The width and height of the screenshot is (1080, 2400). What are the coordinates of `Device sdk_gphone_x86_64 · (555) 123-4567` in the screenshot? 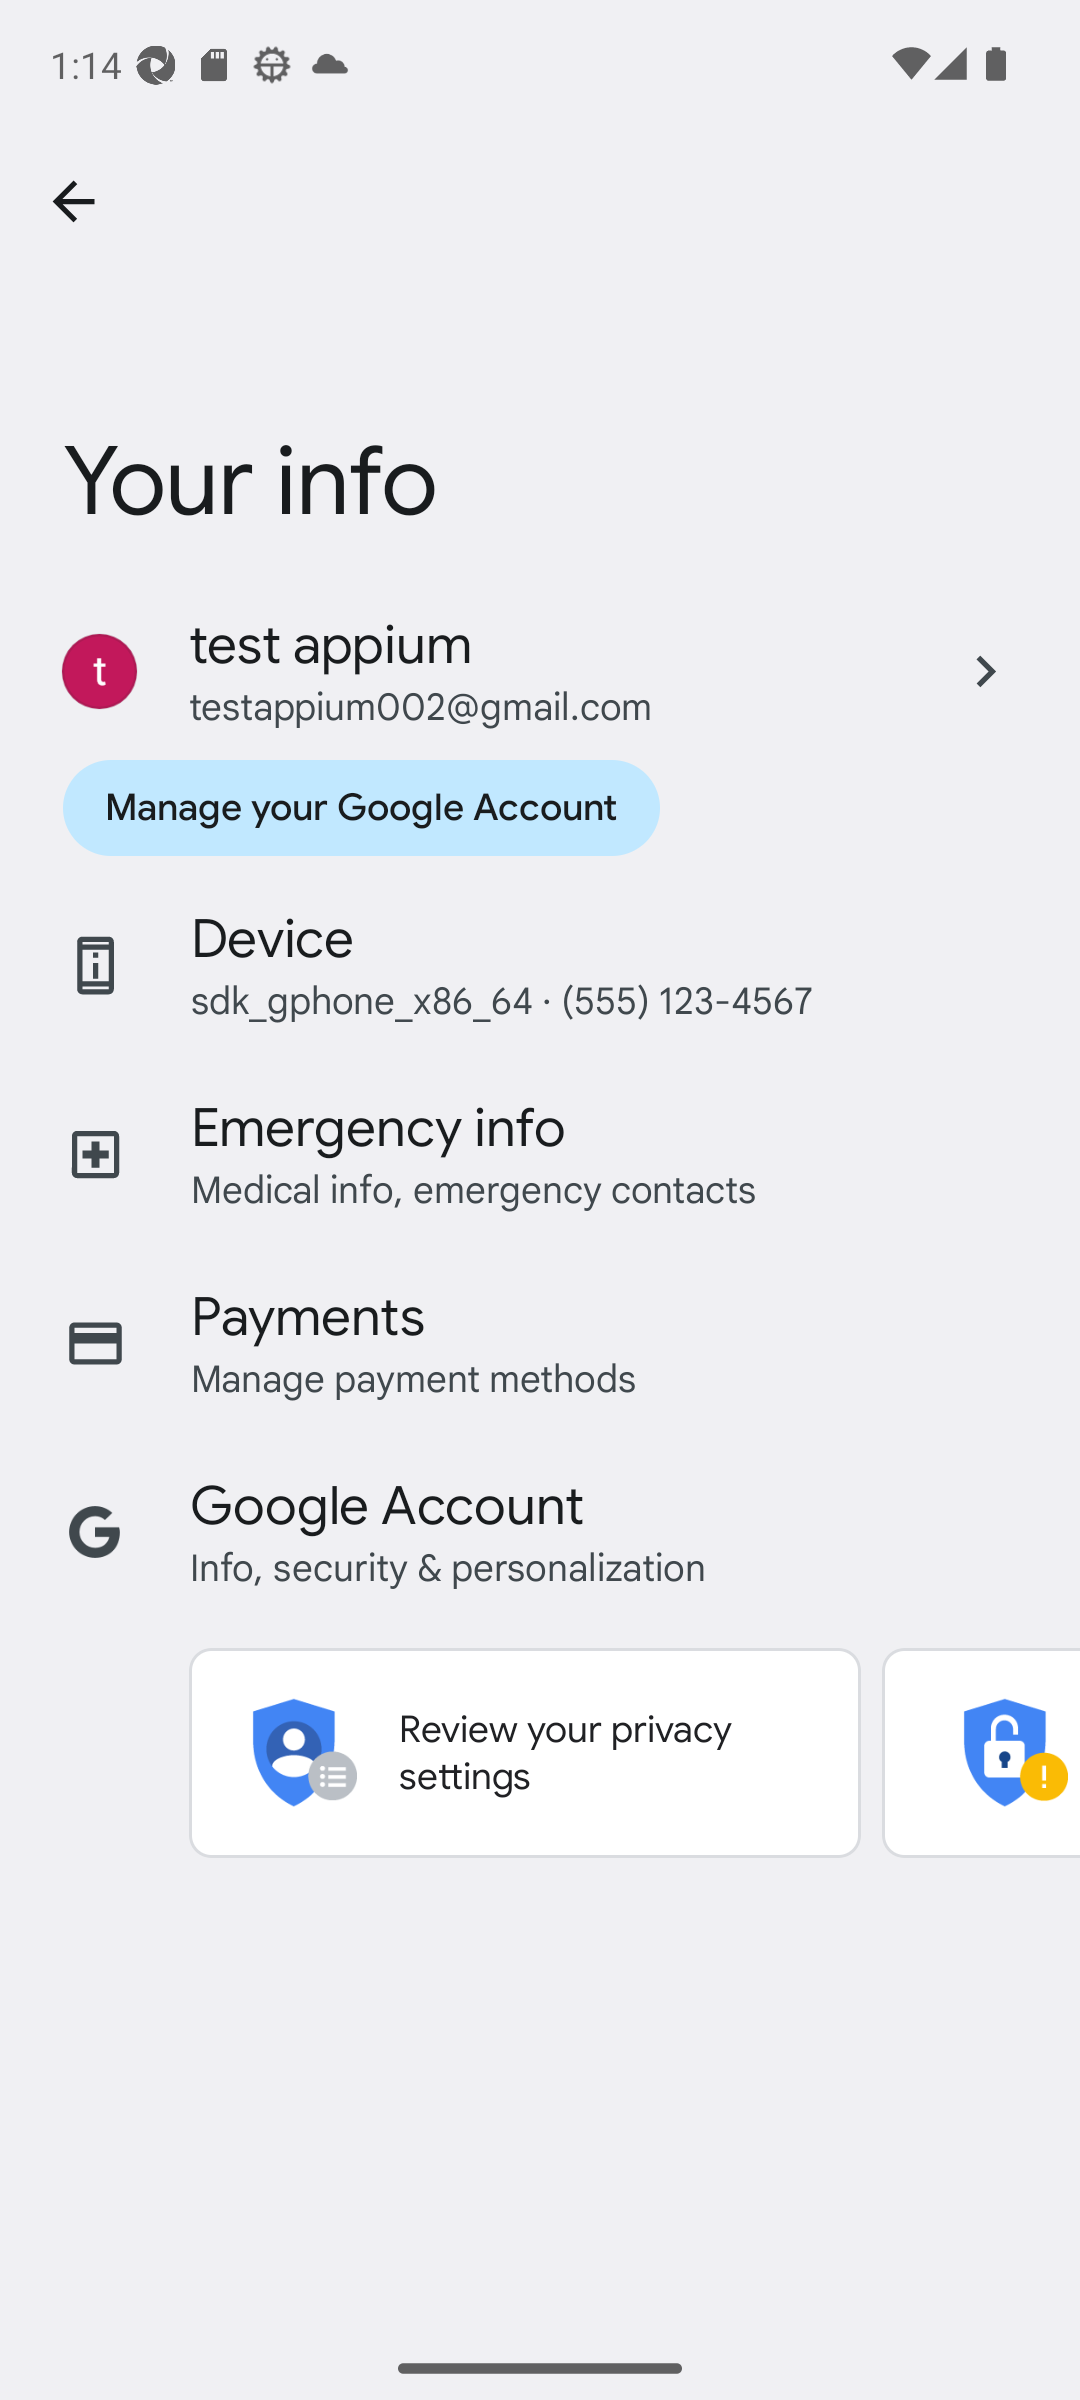 It's located at (540, 966).